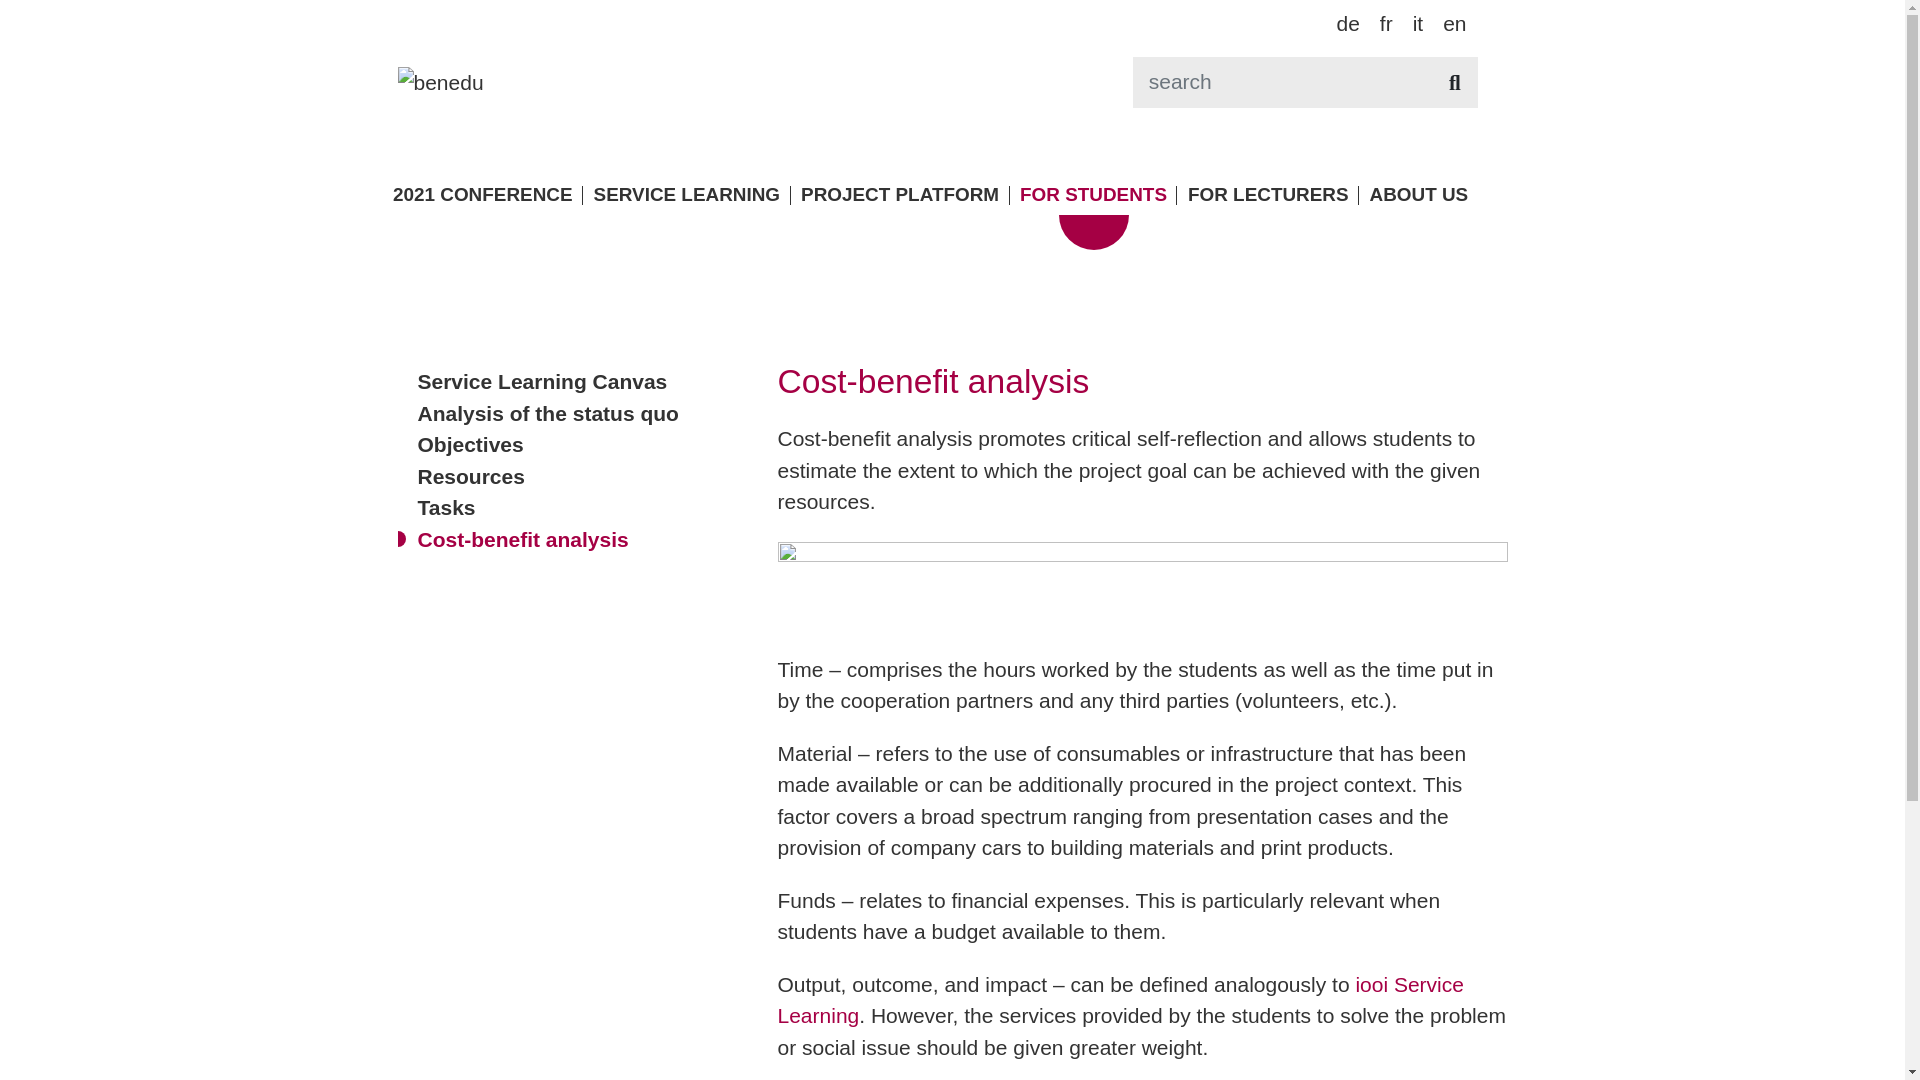  What do you see at coordinates (447, 508) in the screenshot?
I see `Tasks` at bounding box center [447, 508].